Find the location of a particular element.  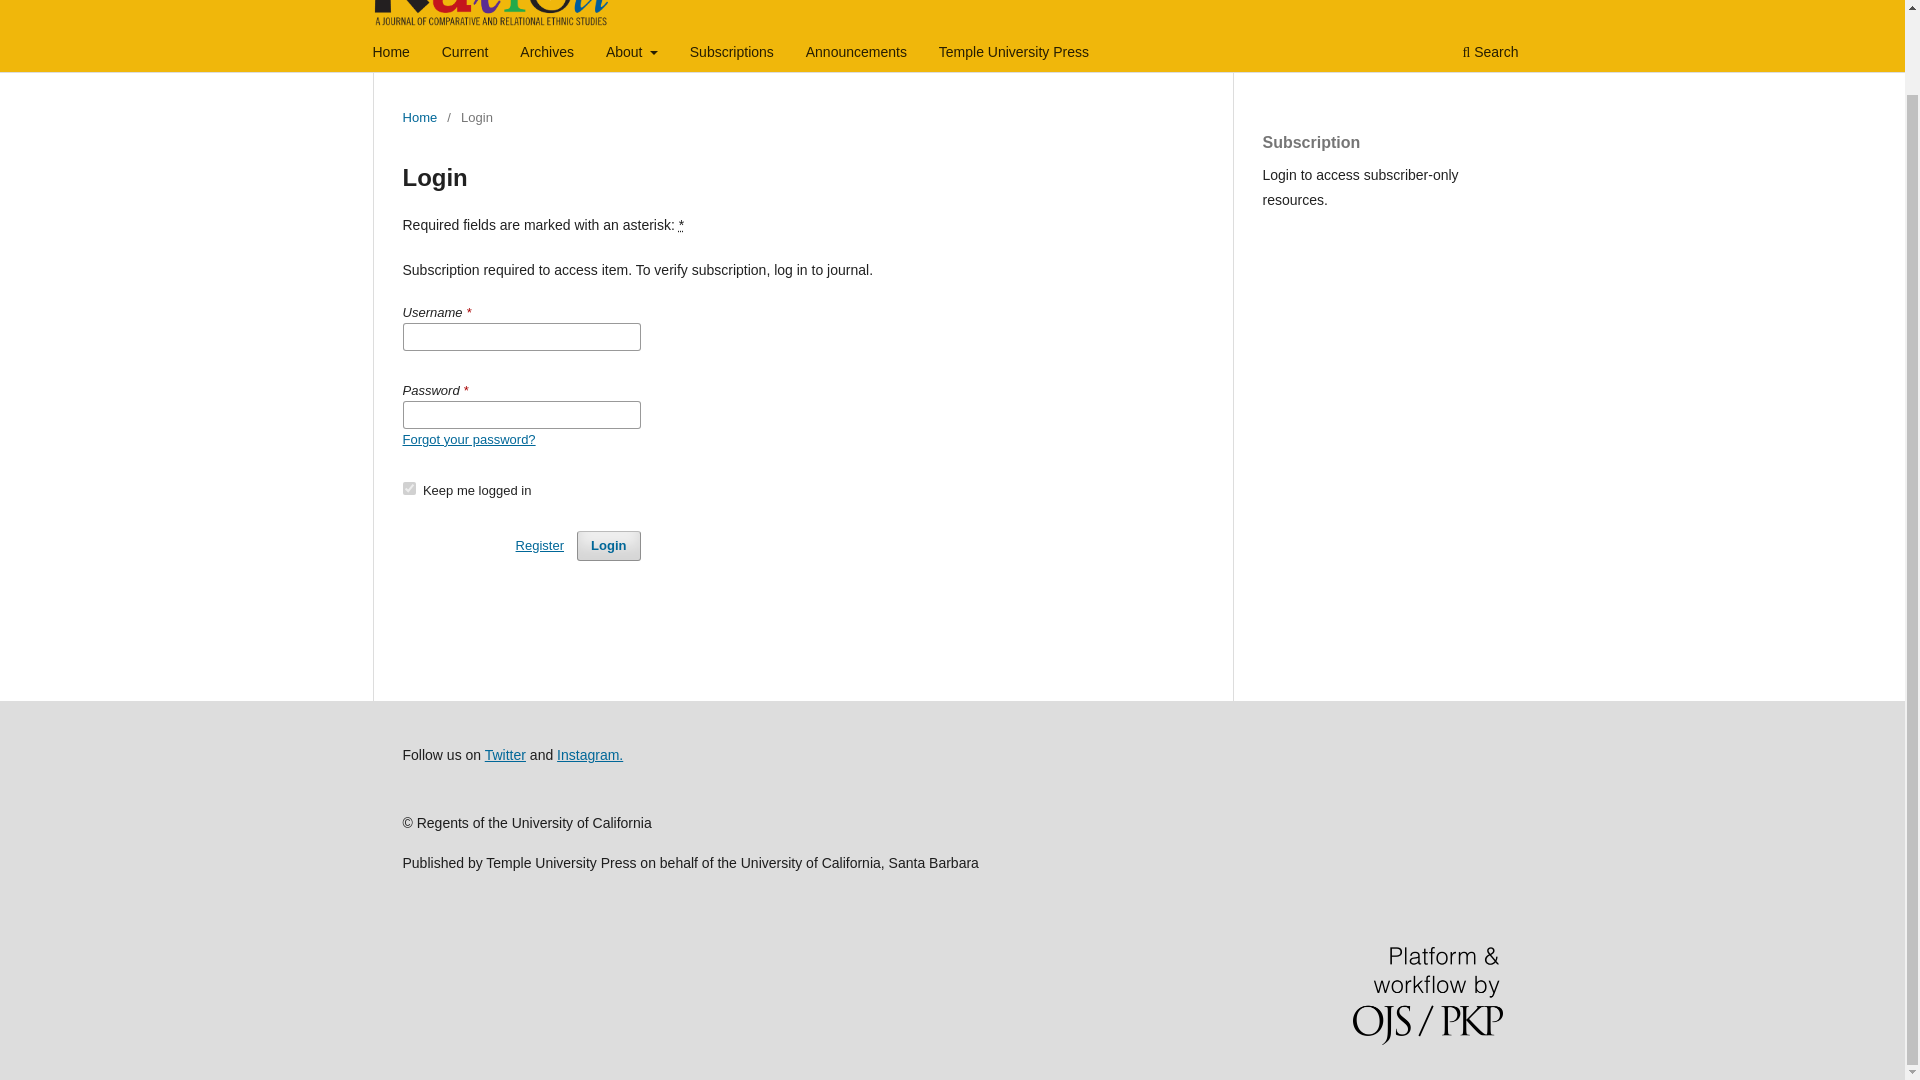

About is located at coordinates (632, 54).